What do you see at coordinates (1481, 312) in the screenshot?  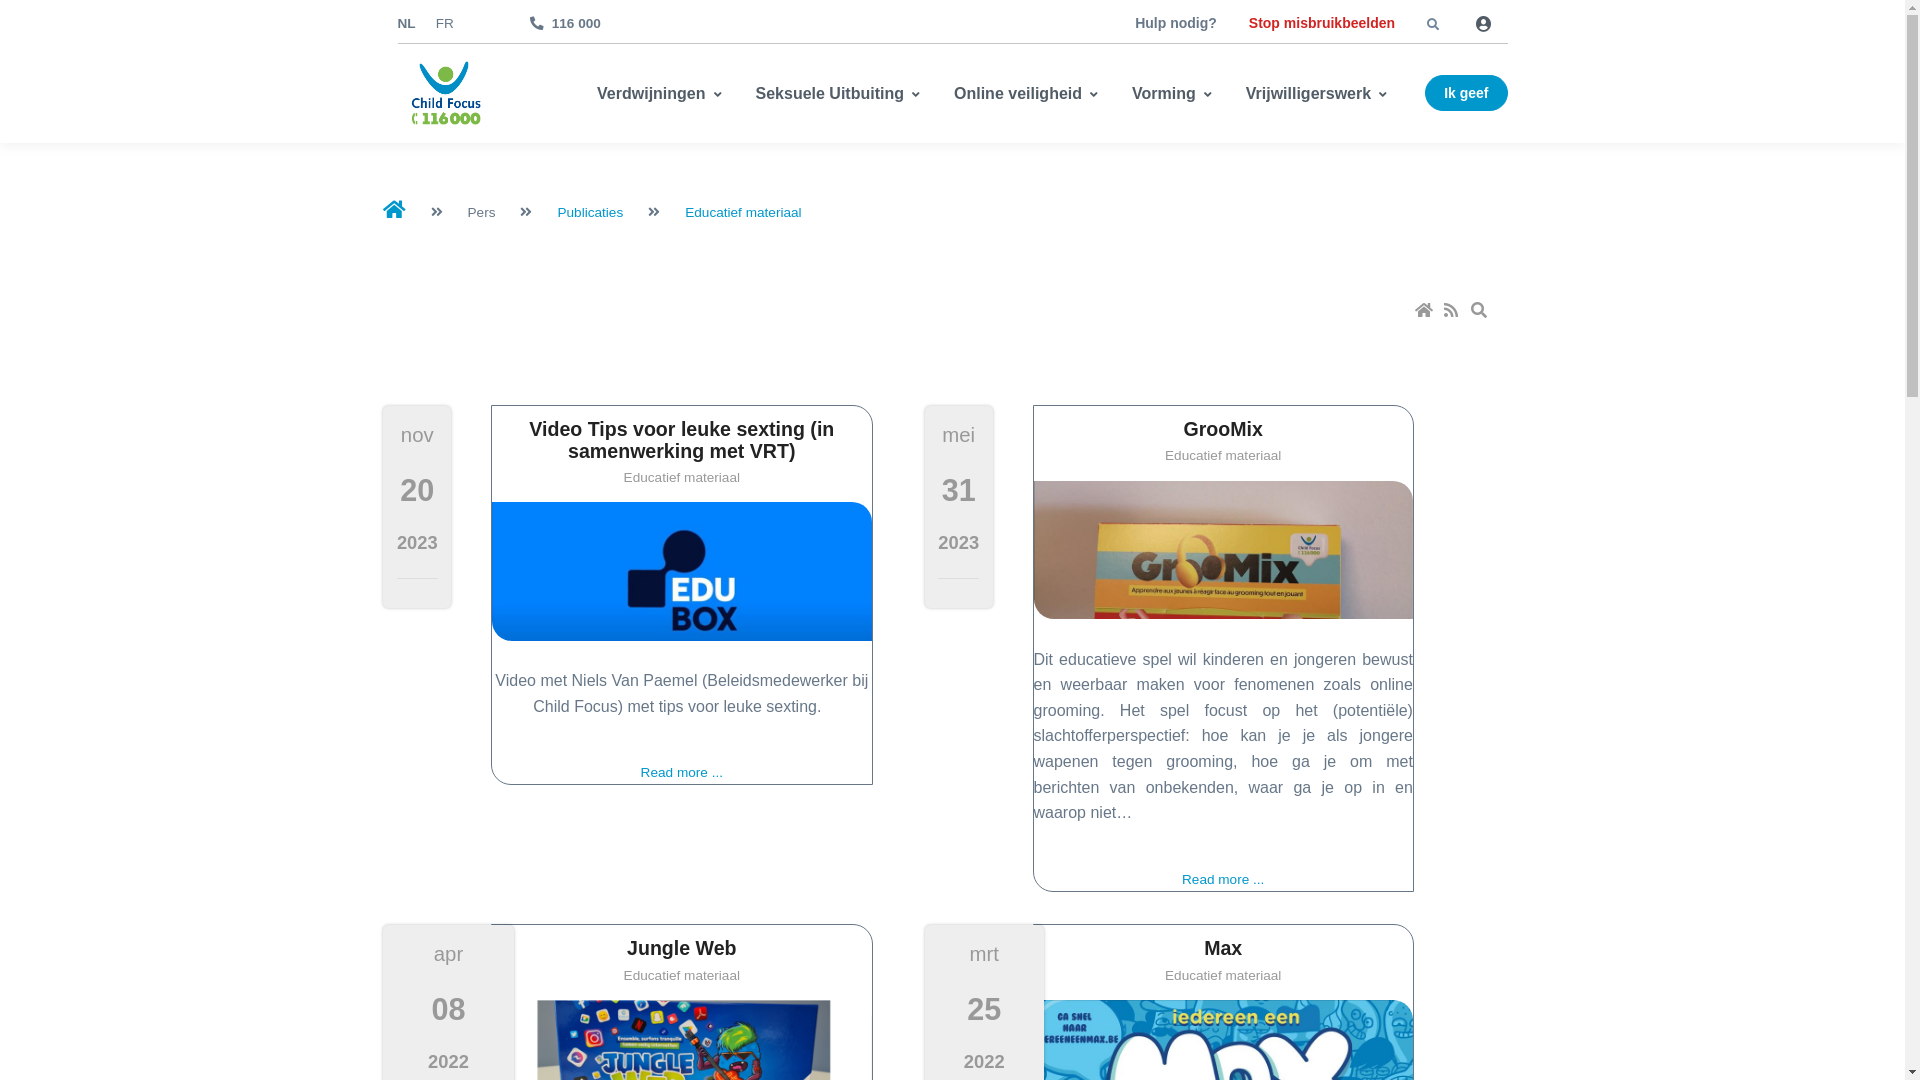 I see ` ` at bounding box center [1481, 312].